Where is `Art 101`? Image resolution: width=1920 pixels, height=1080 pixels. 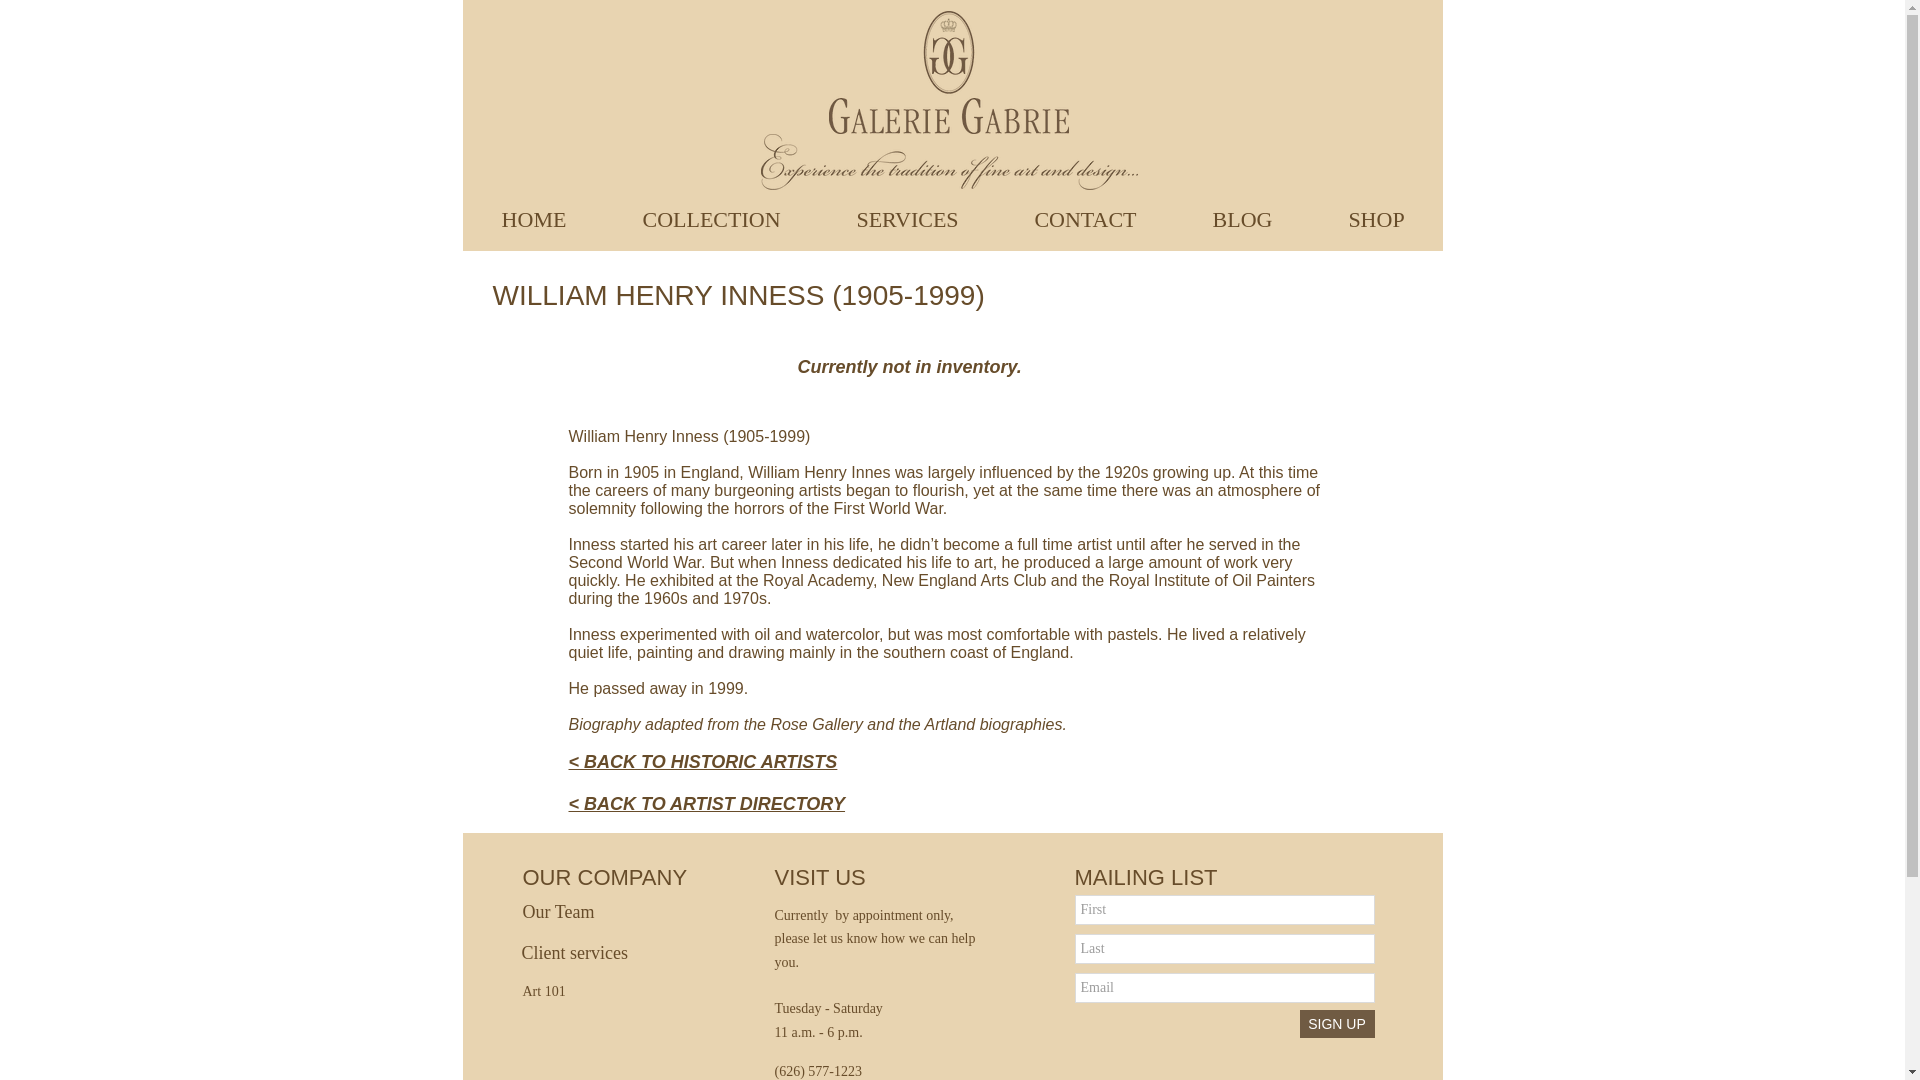 Art 101 is located at coordinates (556, 992).